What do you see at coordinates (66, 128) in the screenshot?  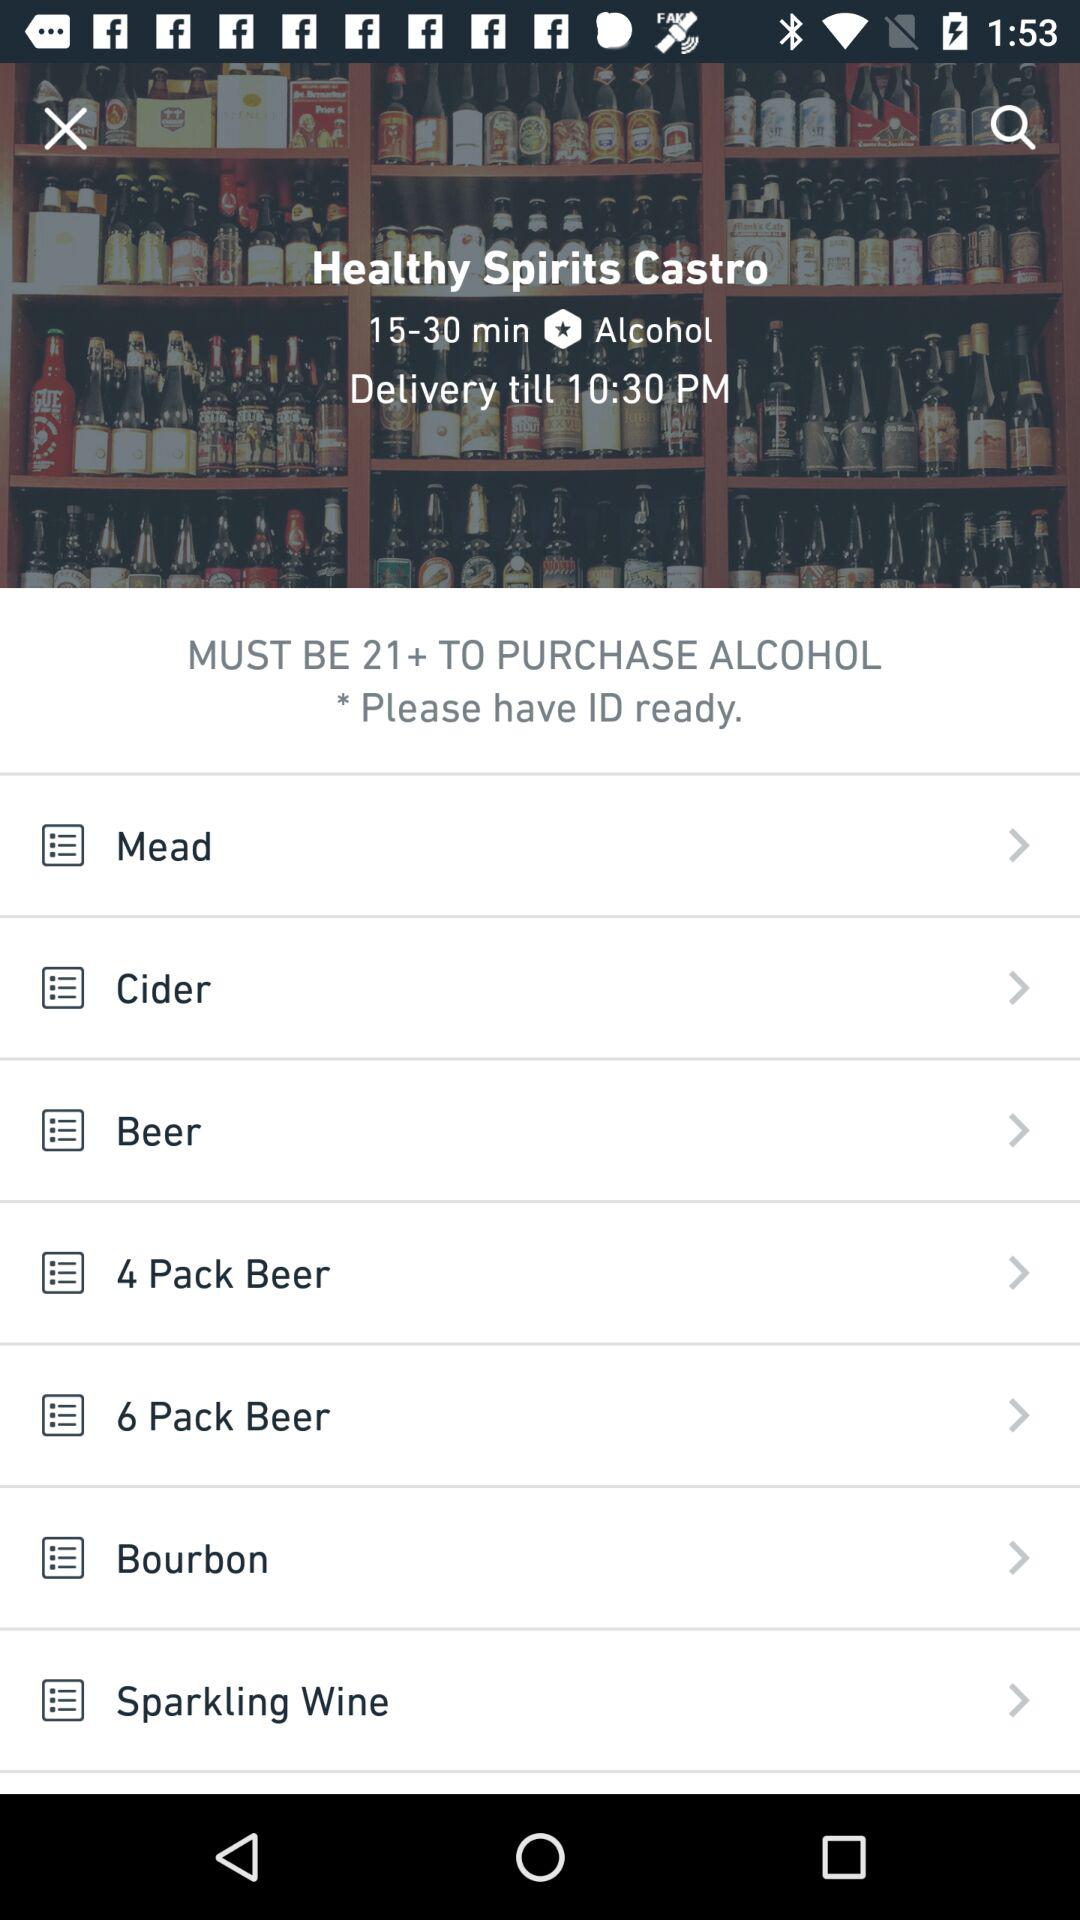 I see `close page` at bounding box center [66, 128].